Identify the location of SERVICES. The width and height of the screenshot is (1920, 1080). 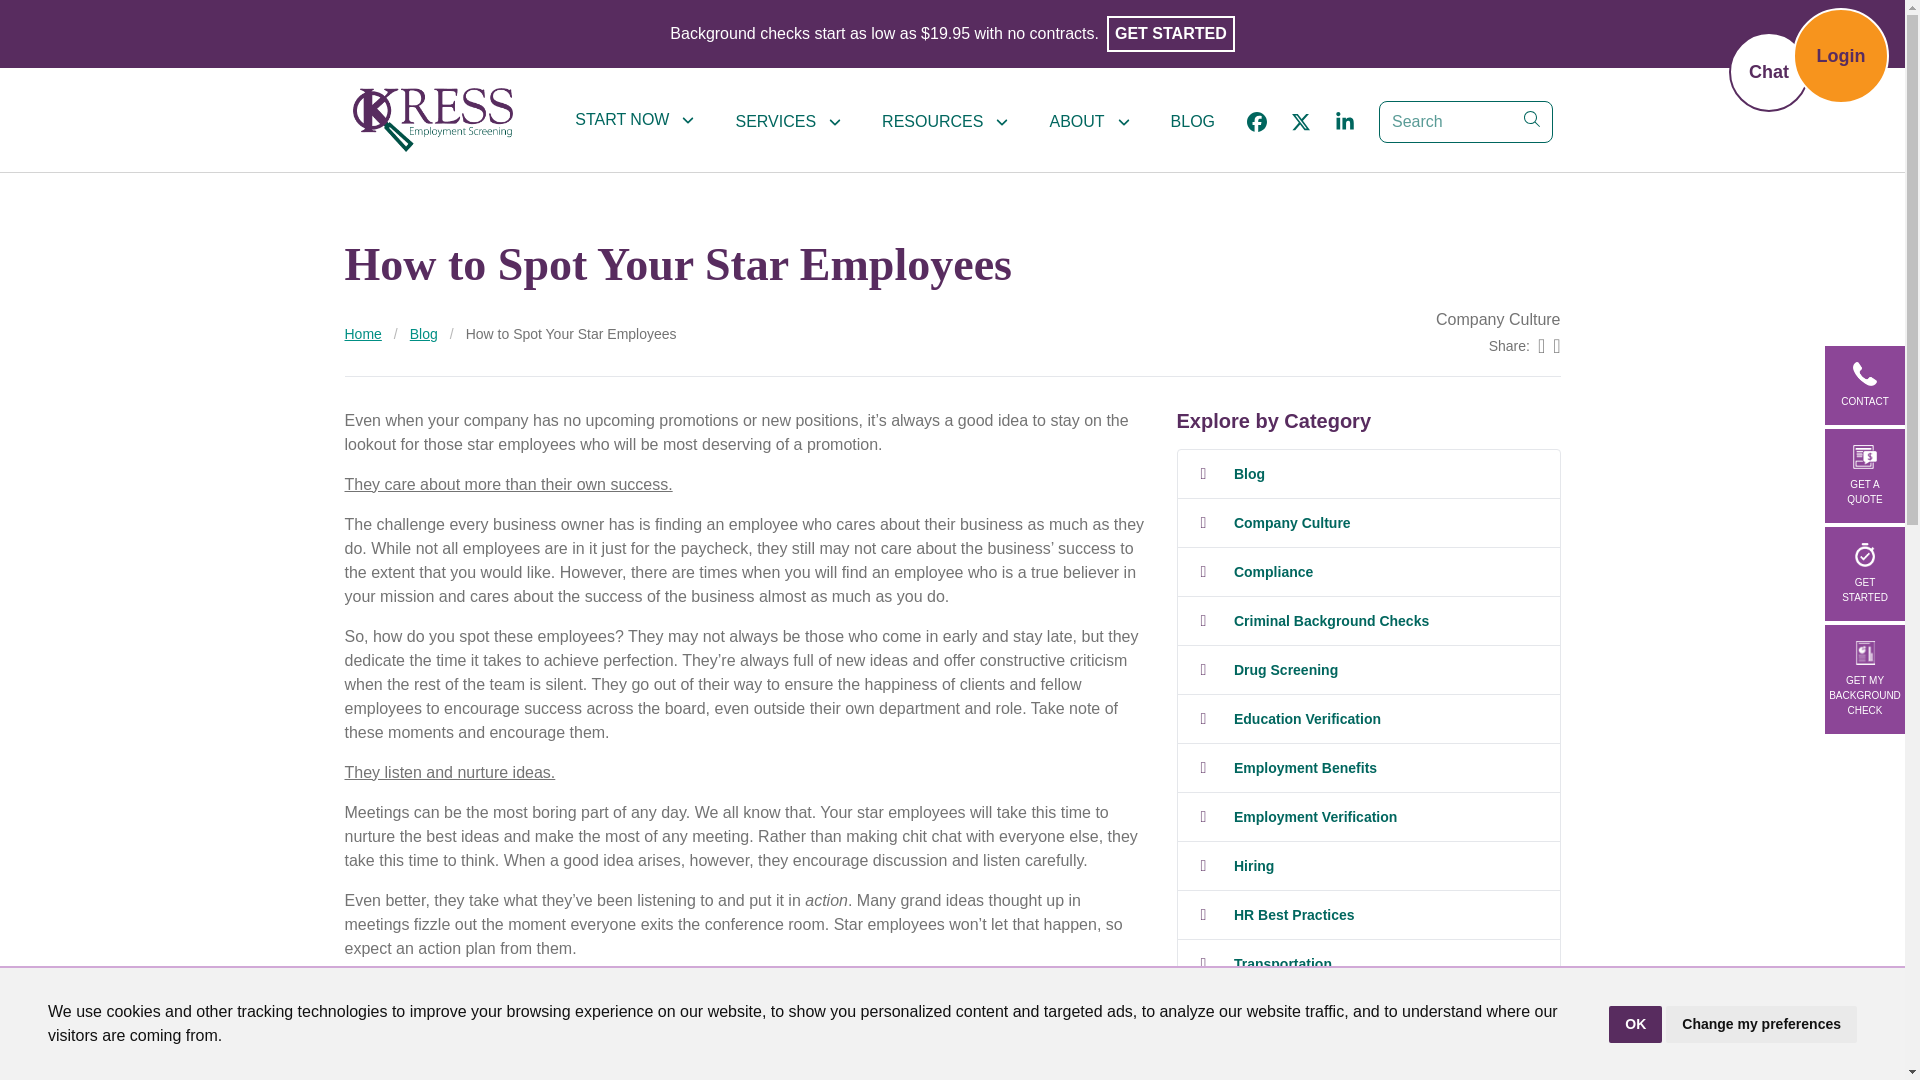
(788, 121).